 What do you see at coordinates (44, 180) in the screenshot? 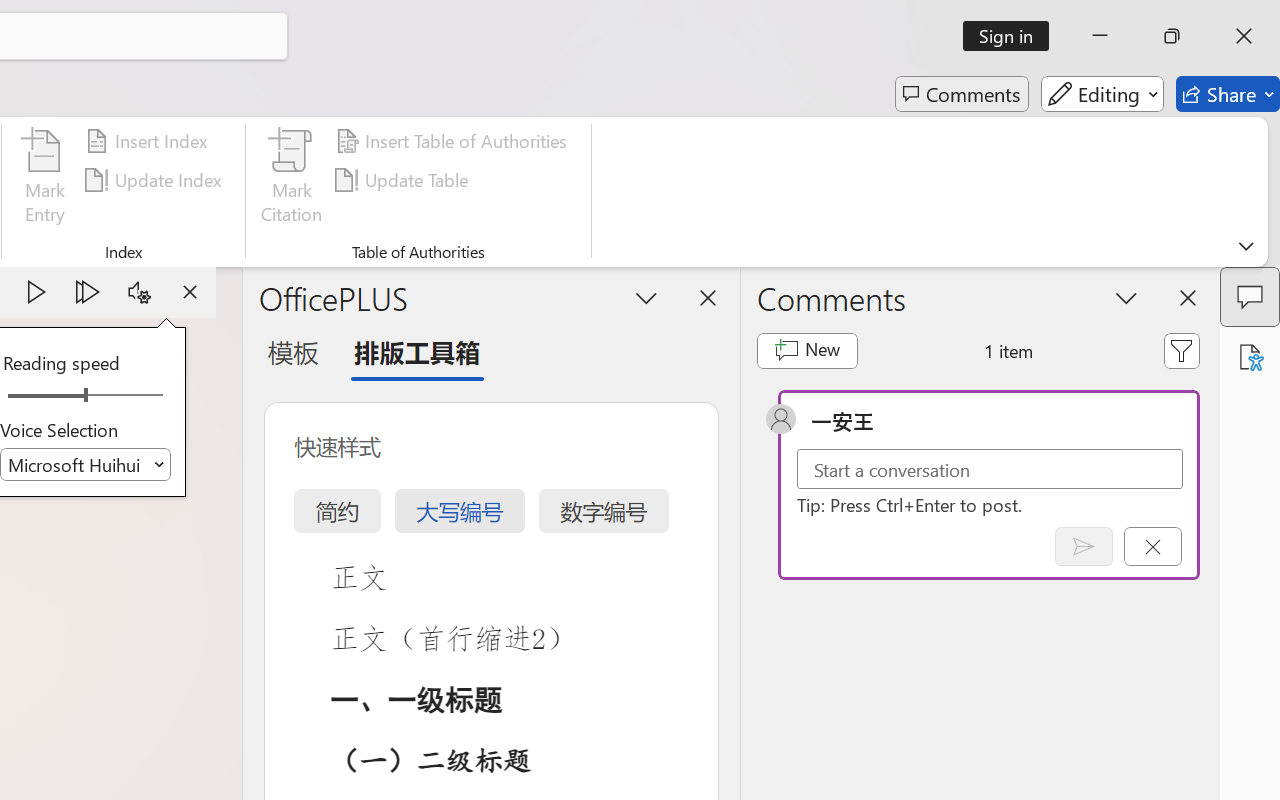
I see `Mark Entry...` at bounding box center [44, 180].